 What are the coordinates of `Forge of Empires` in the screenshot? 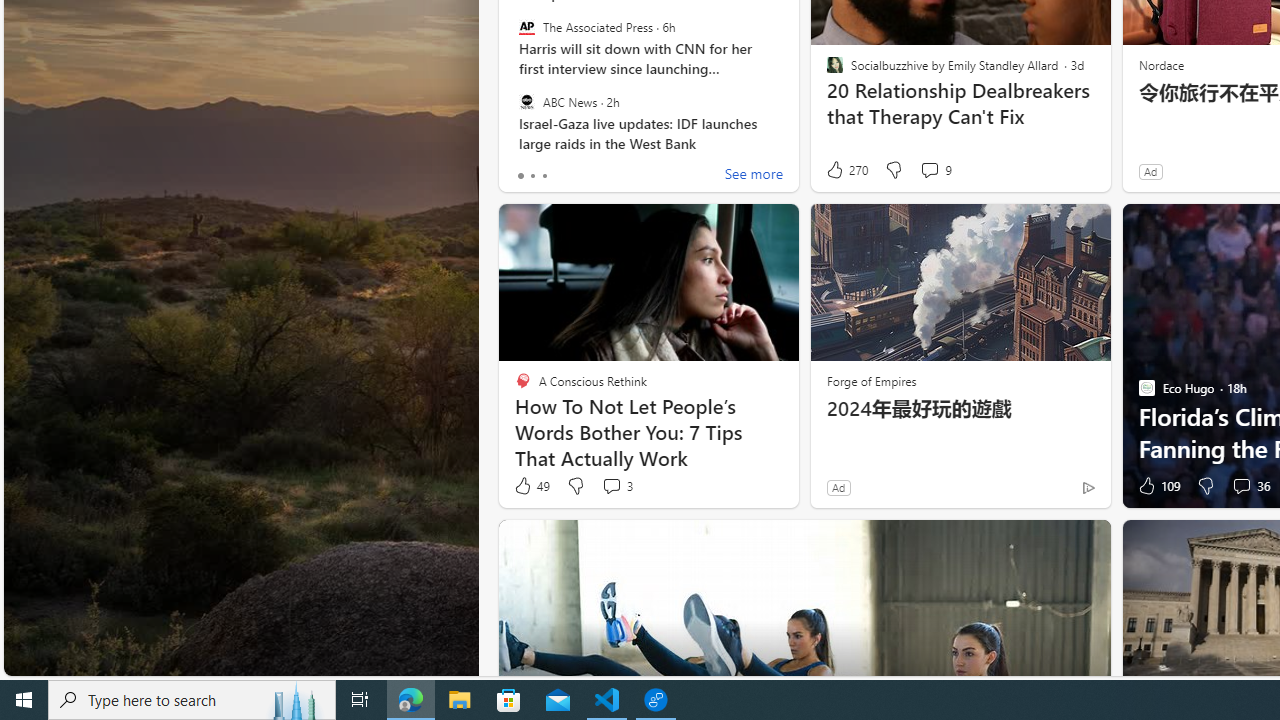 It's located at (870, 380).